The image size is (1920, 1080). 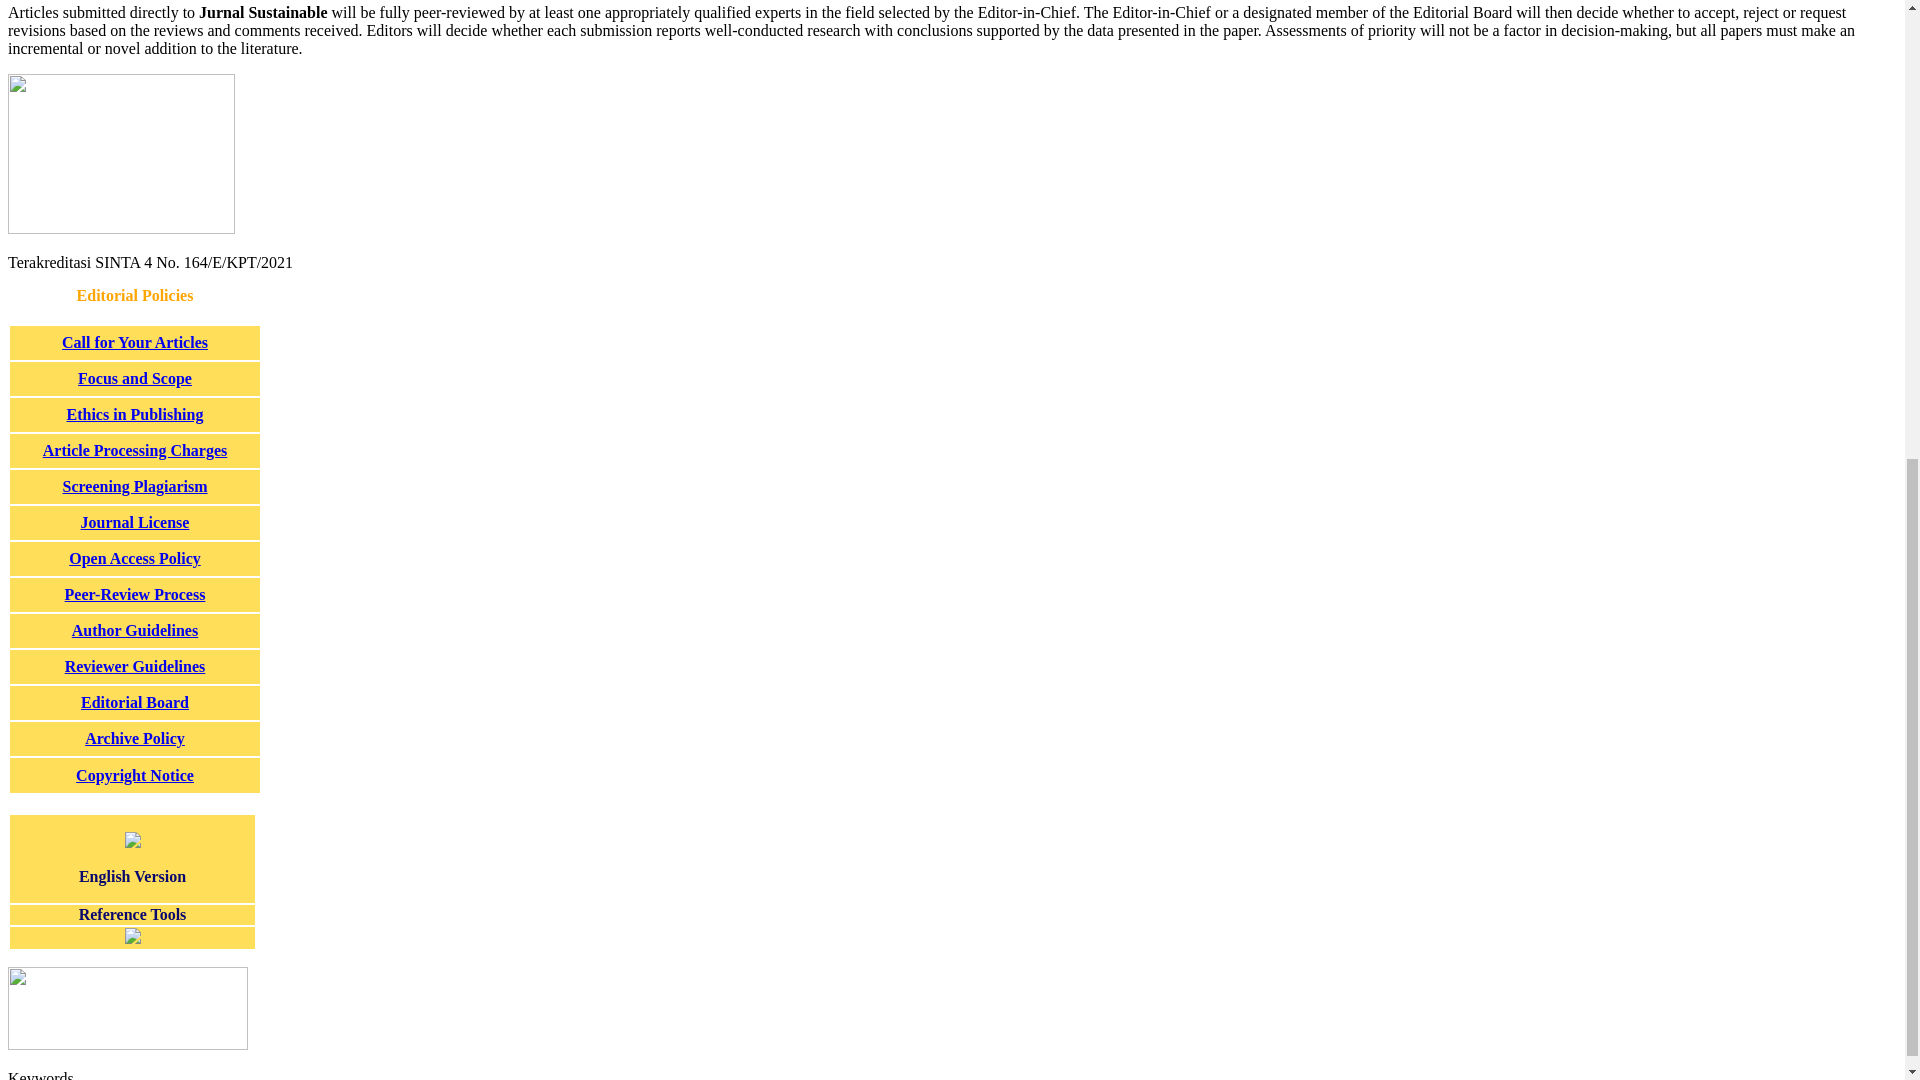 I want to click on Journal License, so click(x=135, y=522).